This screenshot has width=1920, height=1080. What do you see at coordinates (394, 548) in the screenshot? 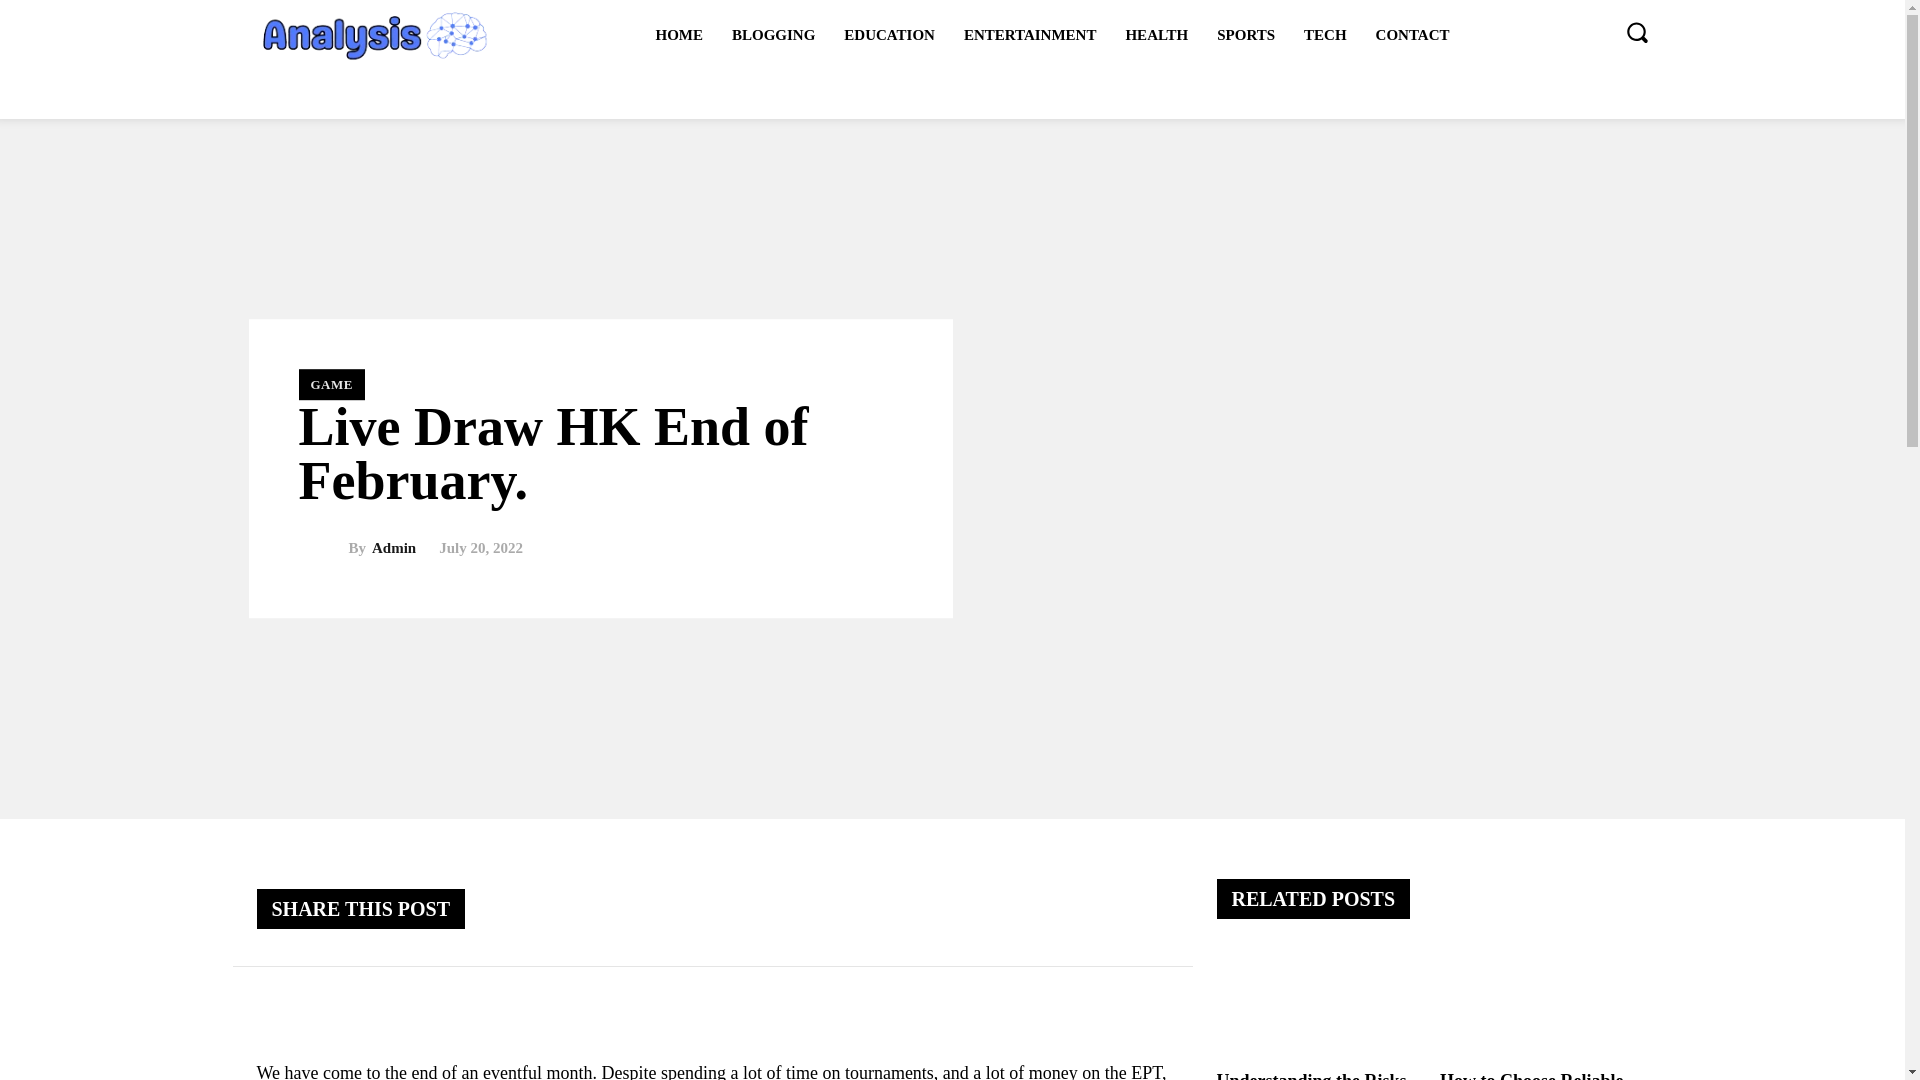
I see `Admin` at bounding box center [394, 548].